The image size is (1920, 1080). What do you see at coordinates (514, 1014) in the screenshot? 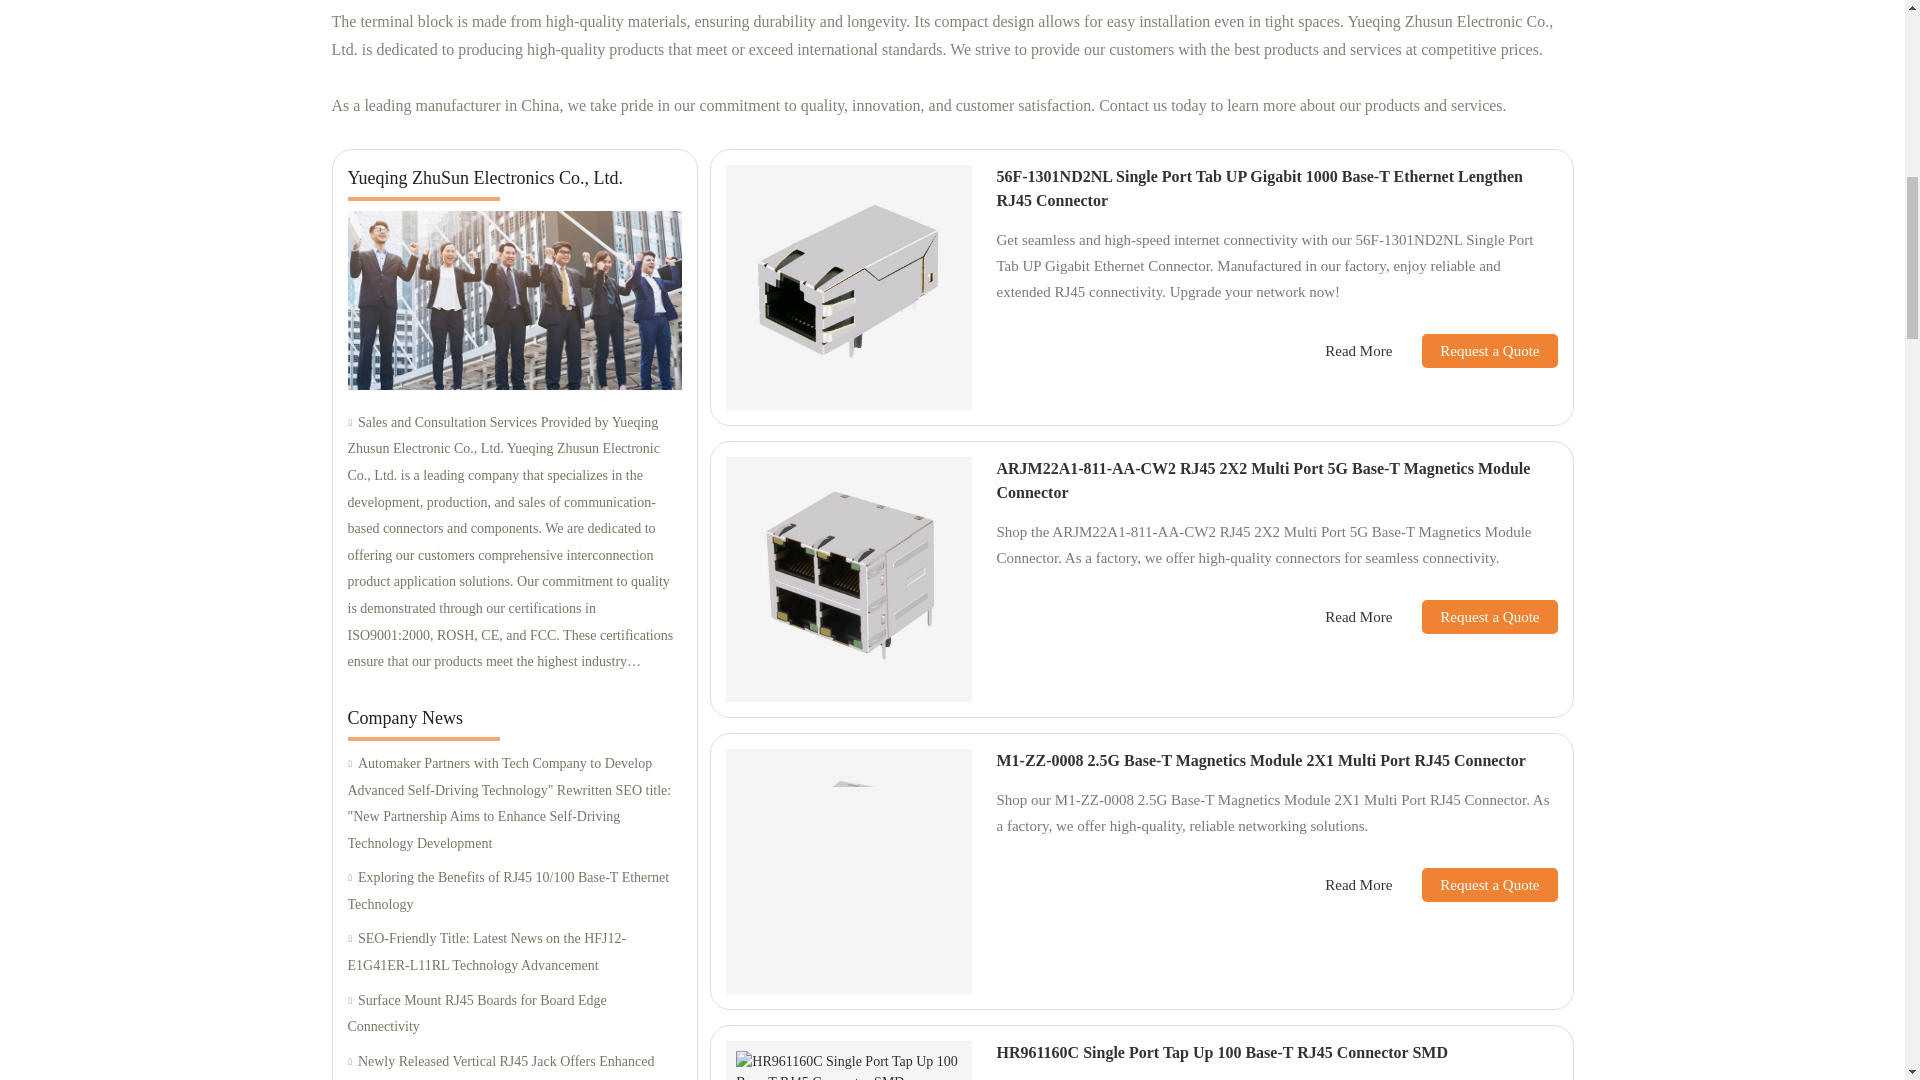
I see `Surface Mount RJ45 Boards for Board Edge Connectivity` at bounding box center [514, 1014].